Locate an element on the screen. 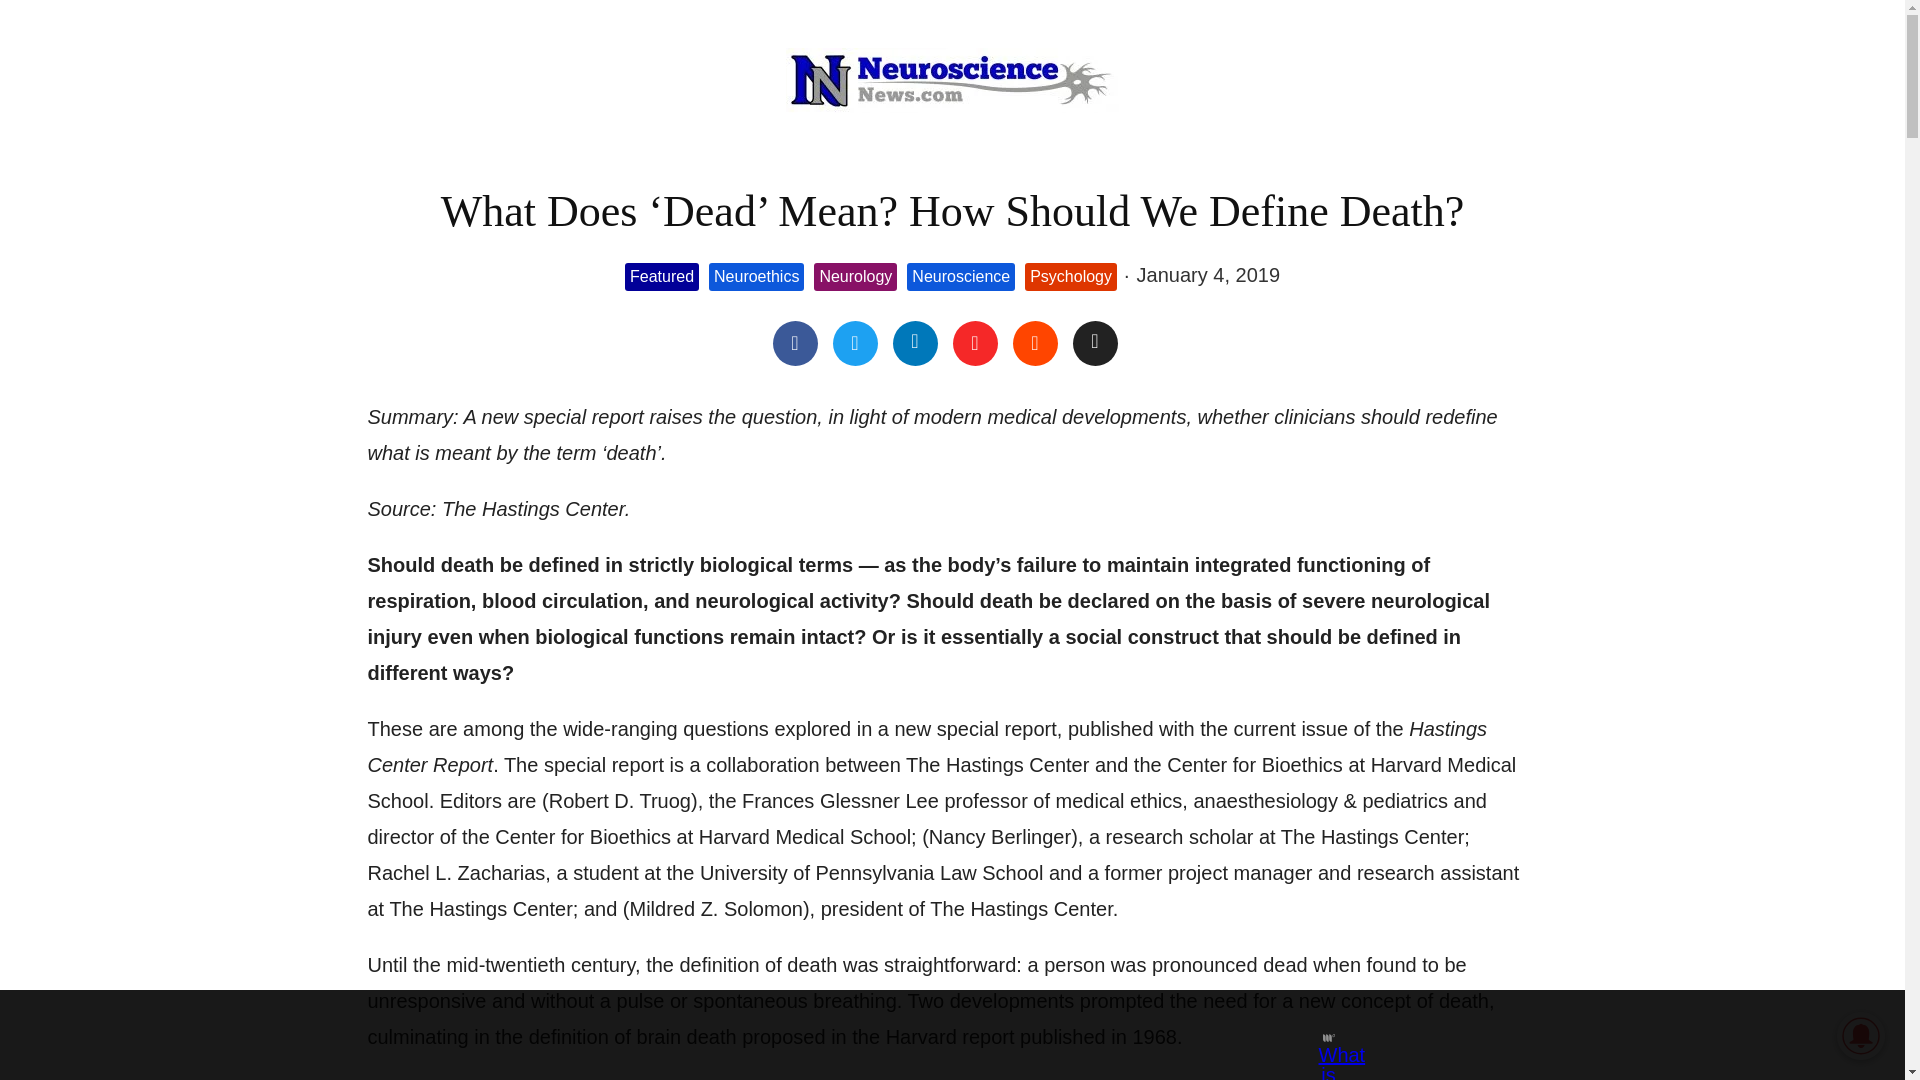 The width and height of the screenshot is (1920, 1080). Neuroscience is located at coordinates (960, 277).